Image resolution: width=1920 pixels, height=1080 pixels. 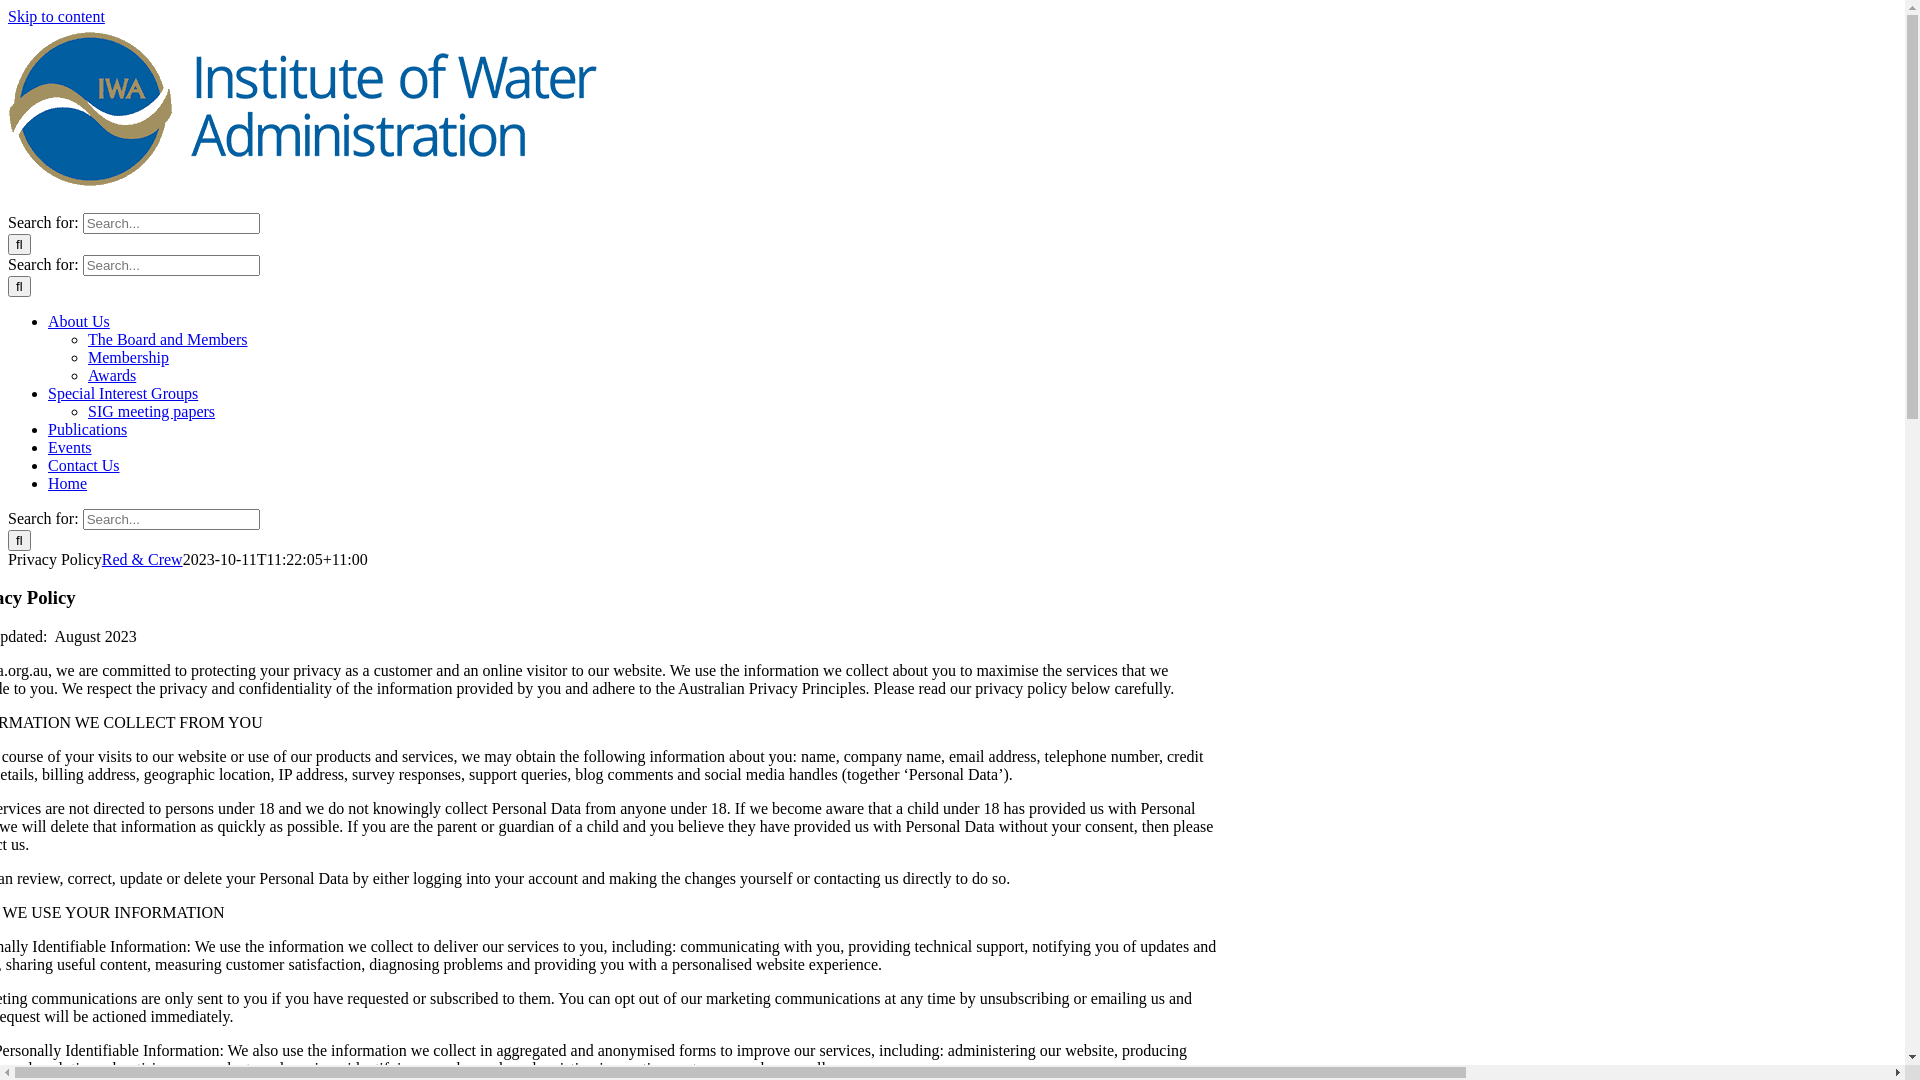 What do you see at coordinates (128, 358) in the screenshot?
I see `Membership` at bounding box center [128, 358].